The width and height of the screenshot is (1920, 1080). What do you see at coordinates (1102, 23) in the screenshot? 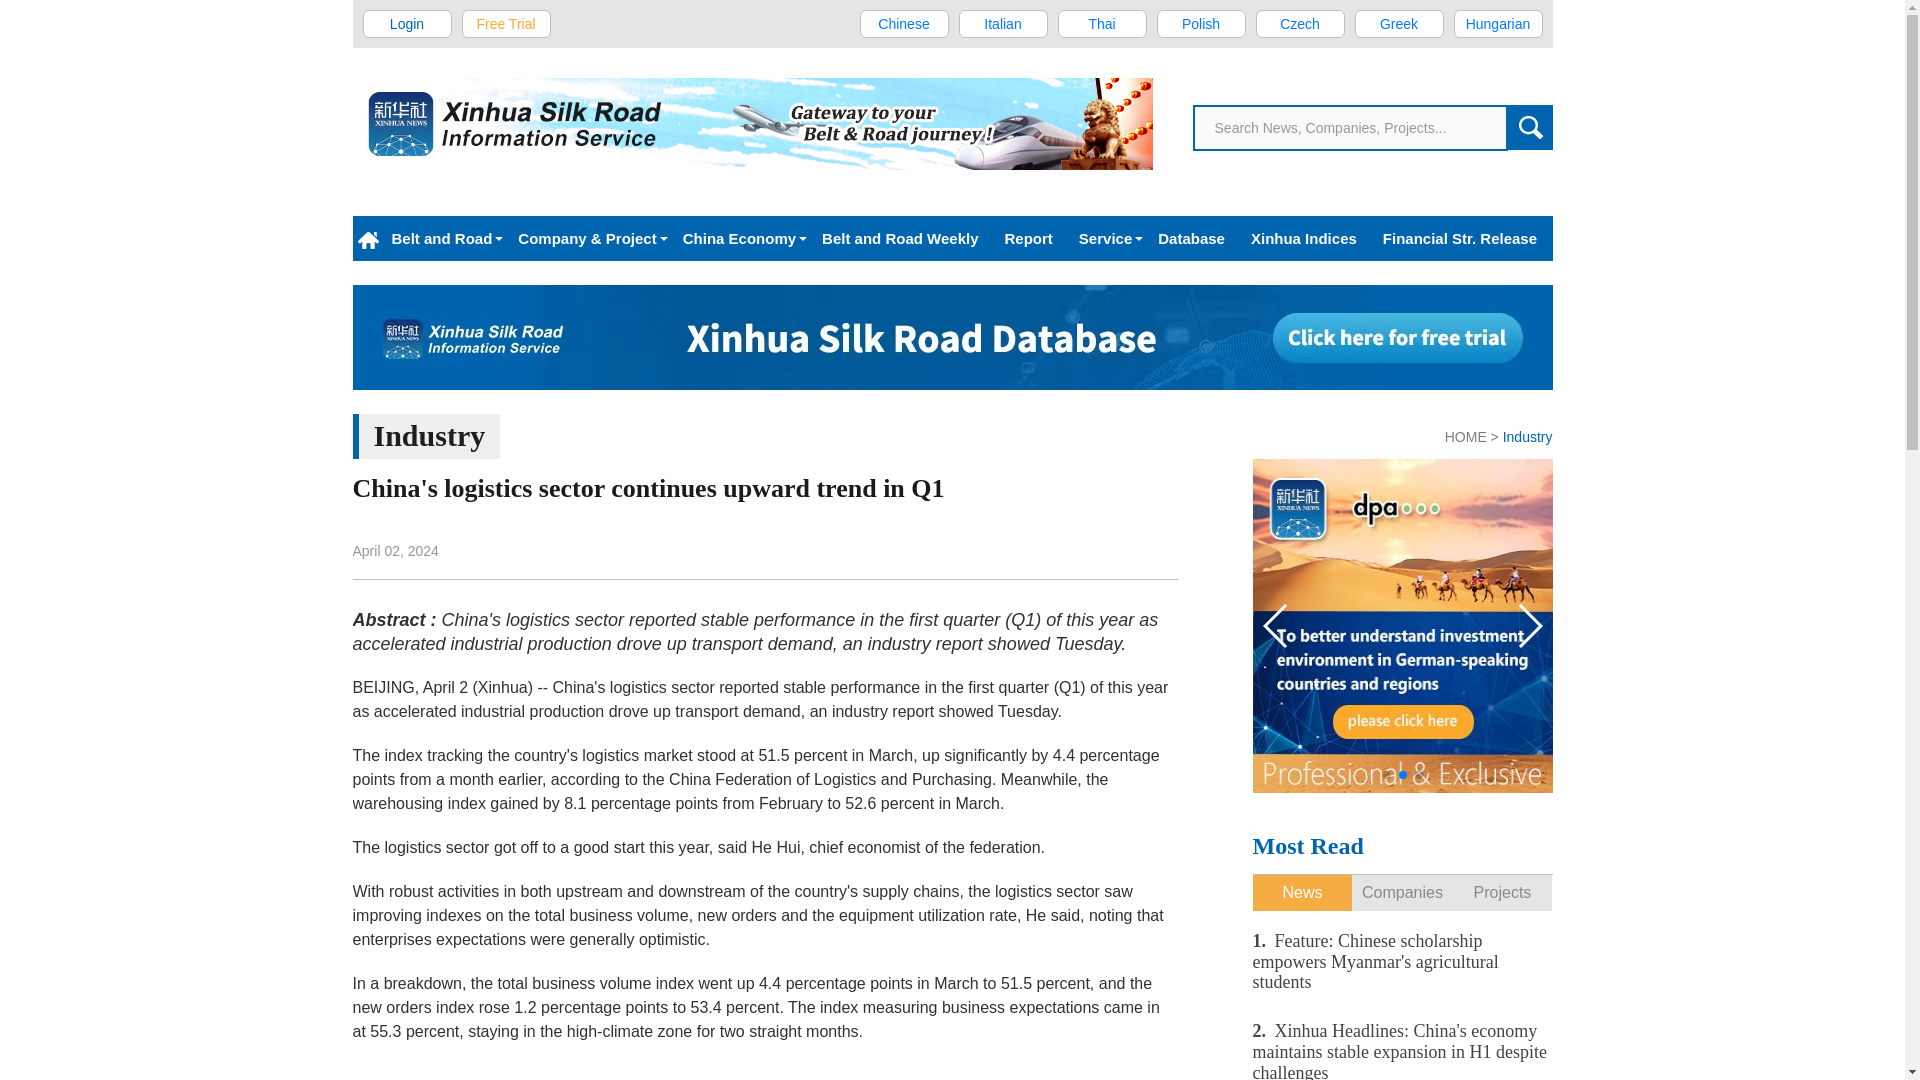
I see `Thai` at bounding box center [1102, 23].